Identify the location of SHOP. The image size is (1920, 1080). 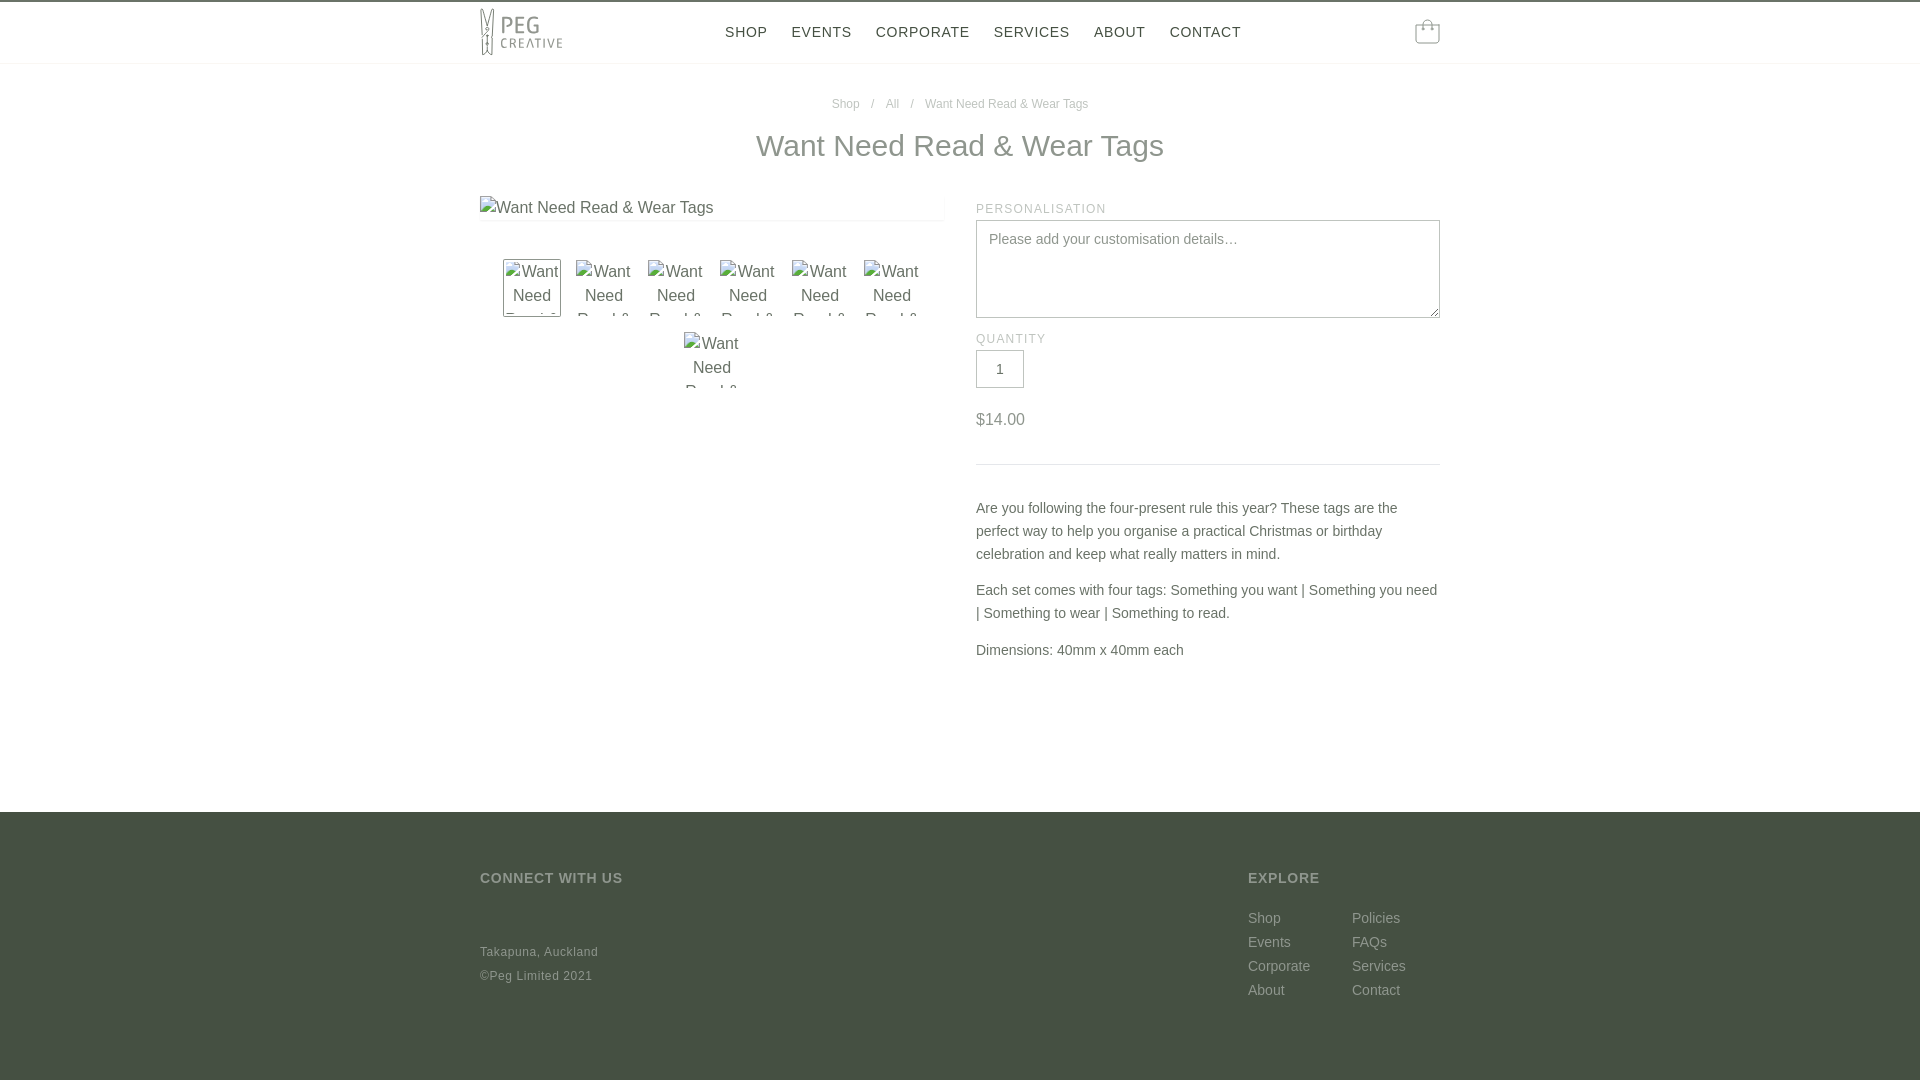
(746, 31).